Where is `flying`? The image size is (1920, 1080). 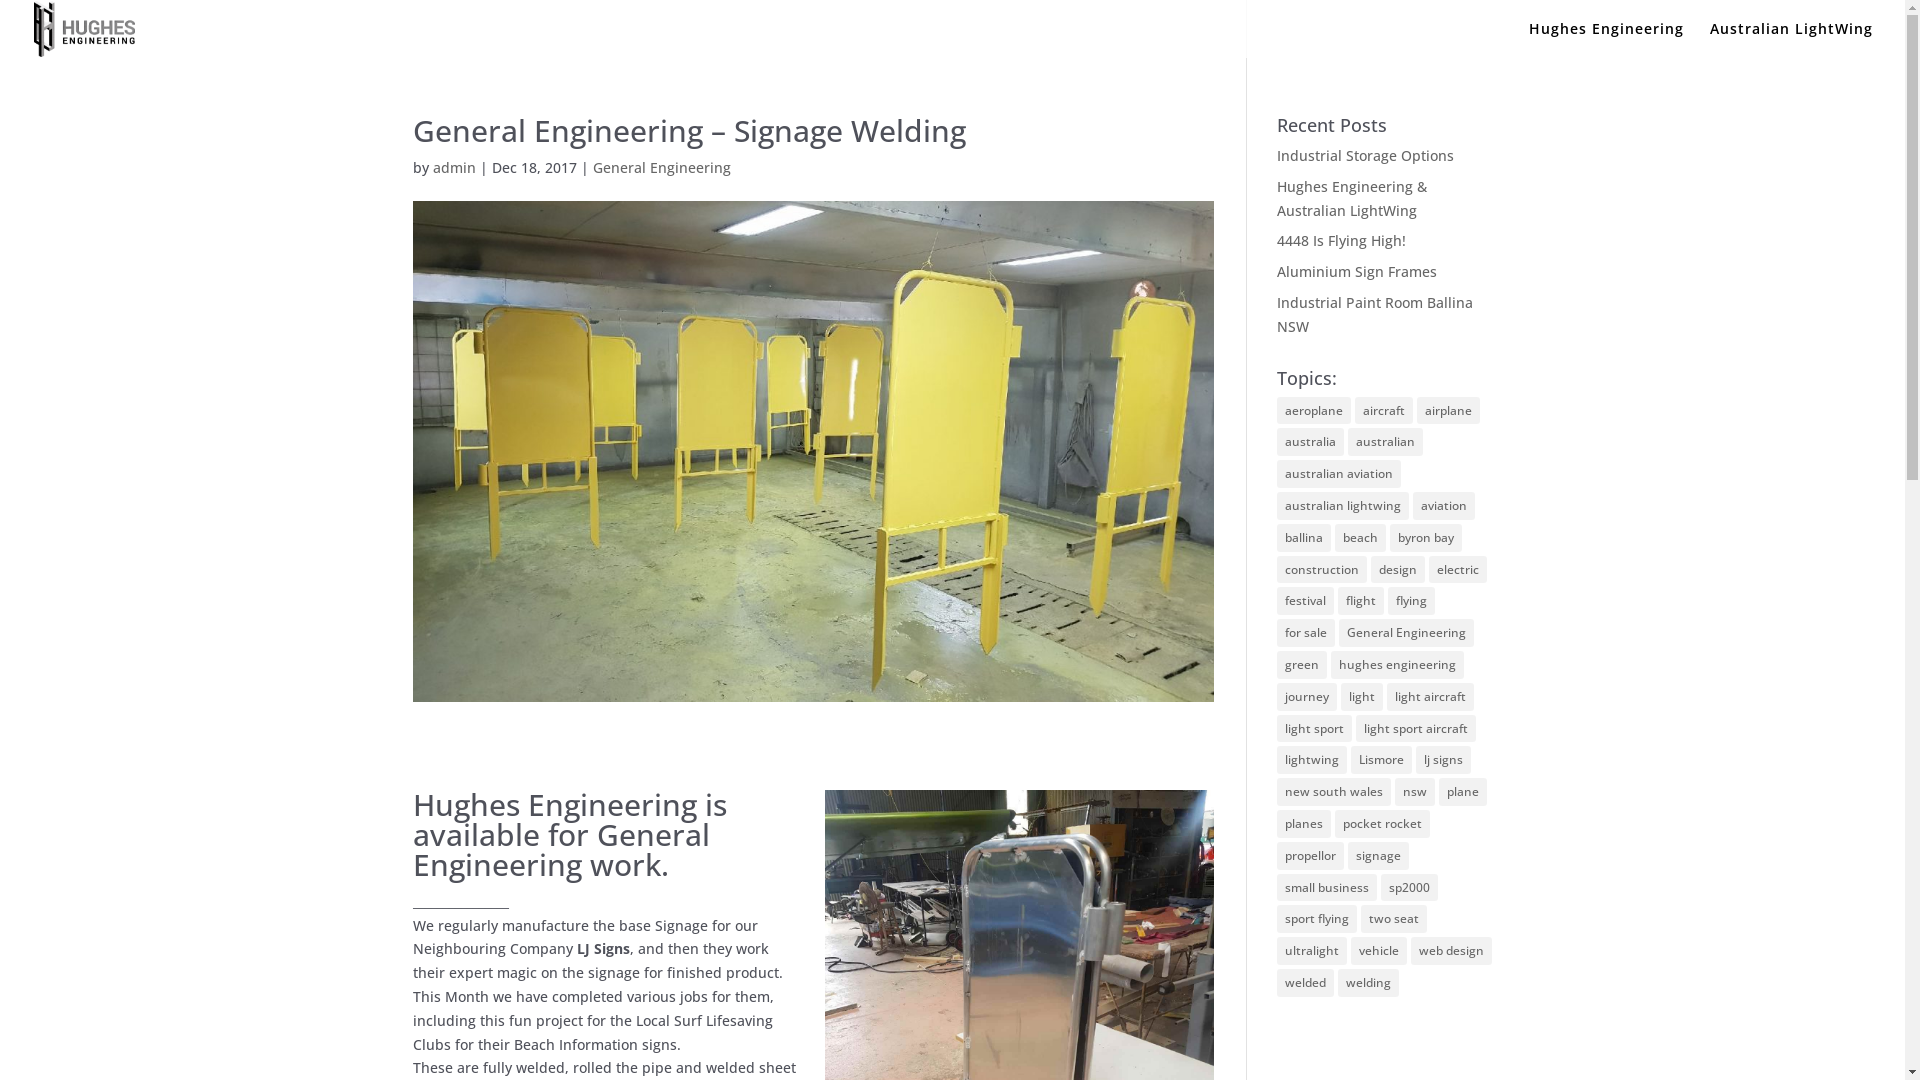 flying is located at coordinates (1412, 601).